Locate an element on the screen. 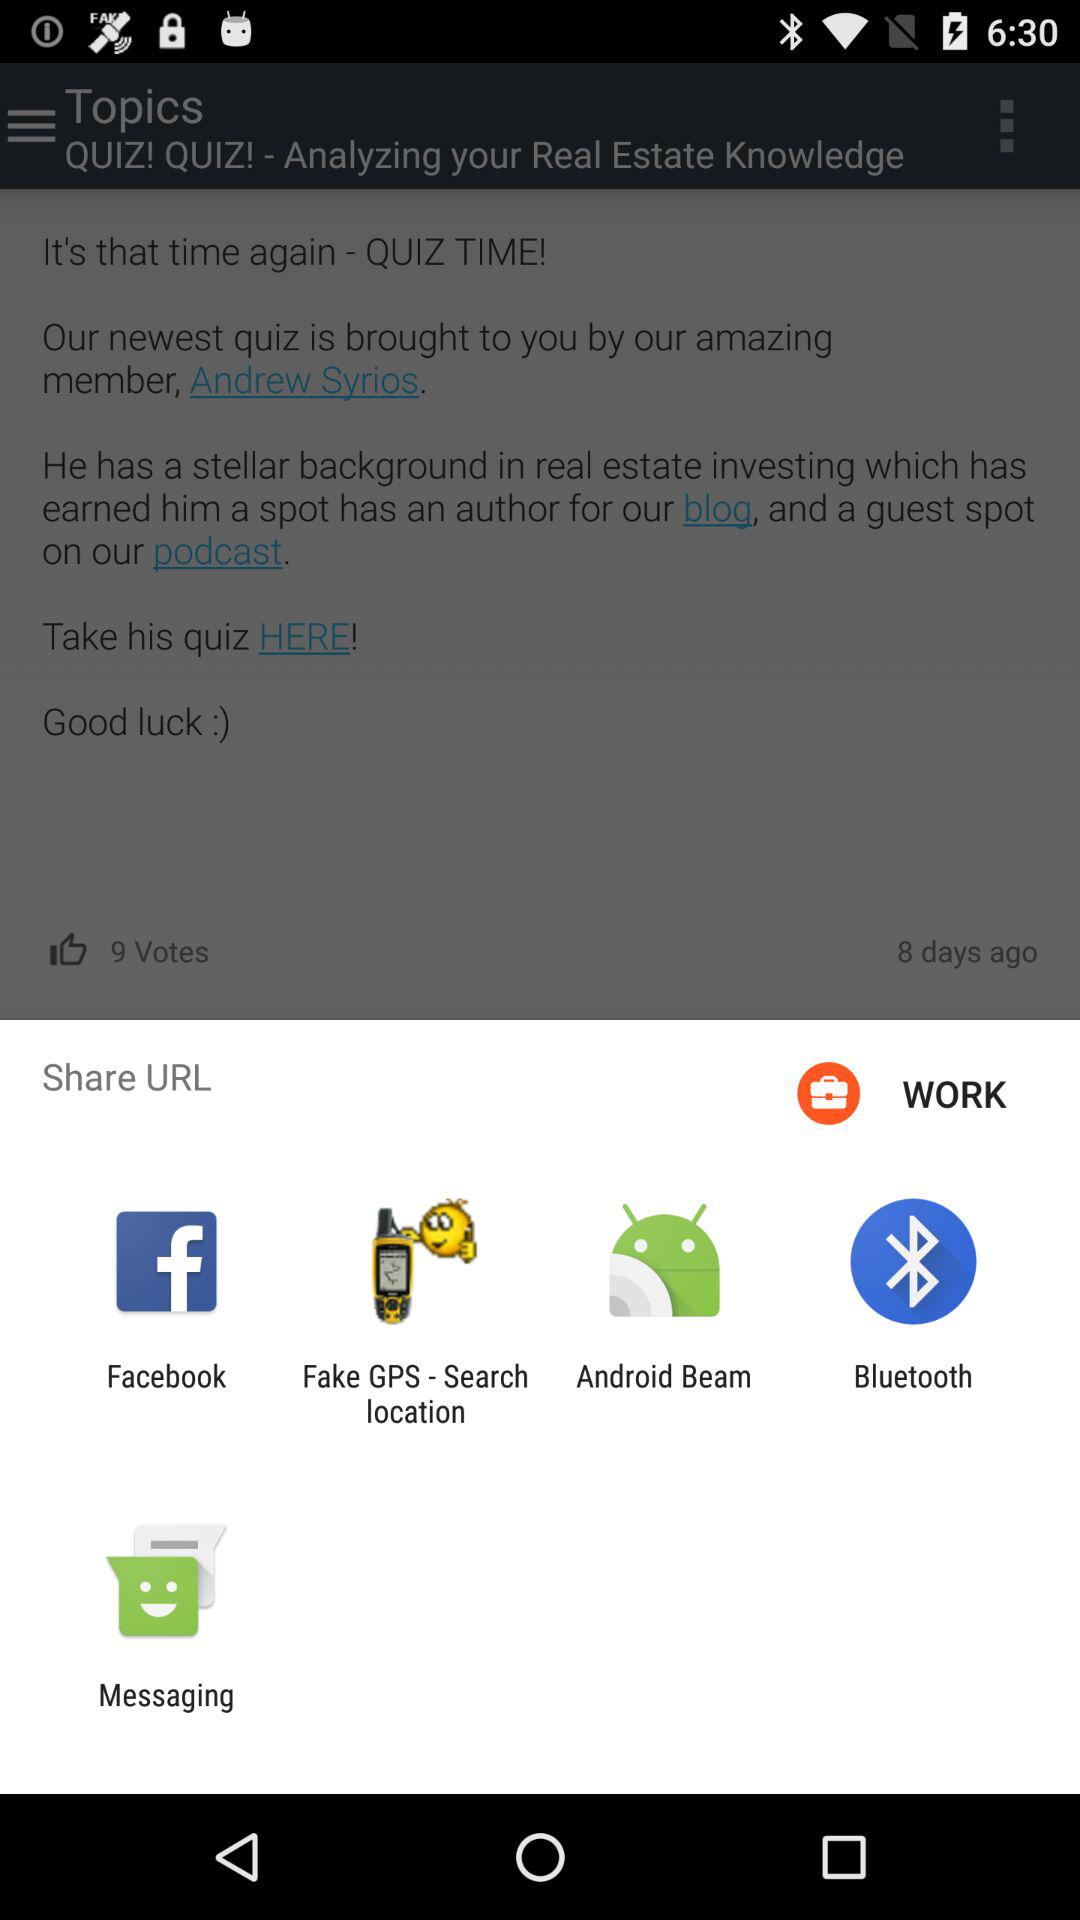 The height and width of the screenshot is (1920, 1080). press item next to bluetooth item is located at coordinates (664, 1393).